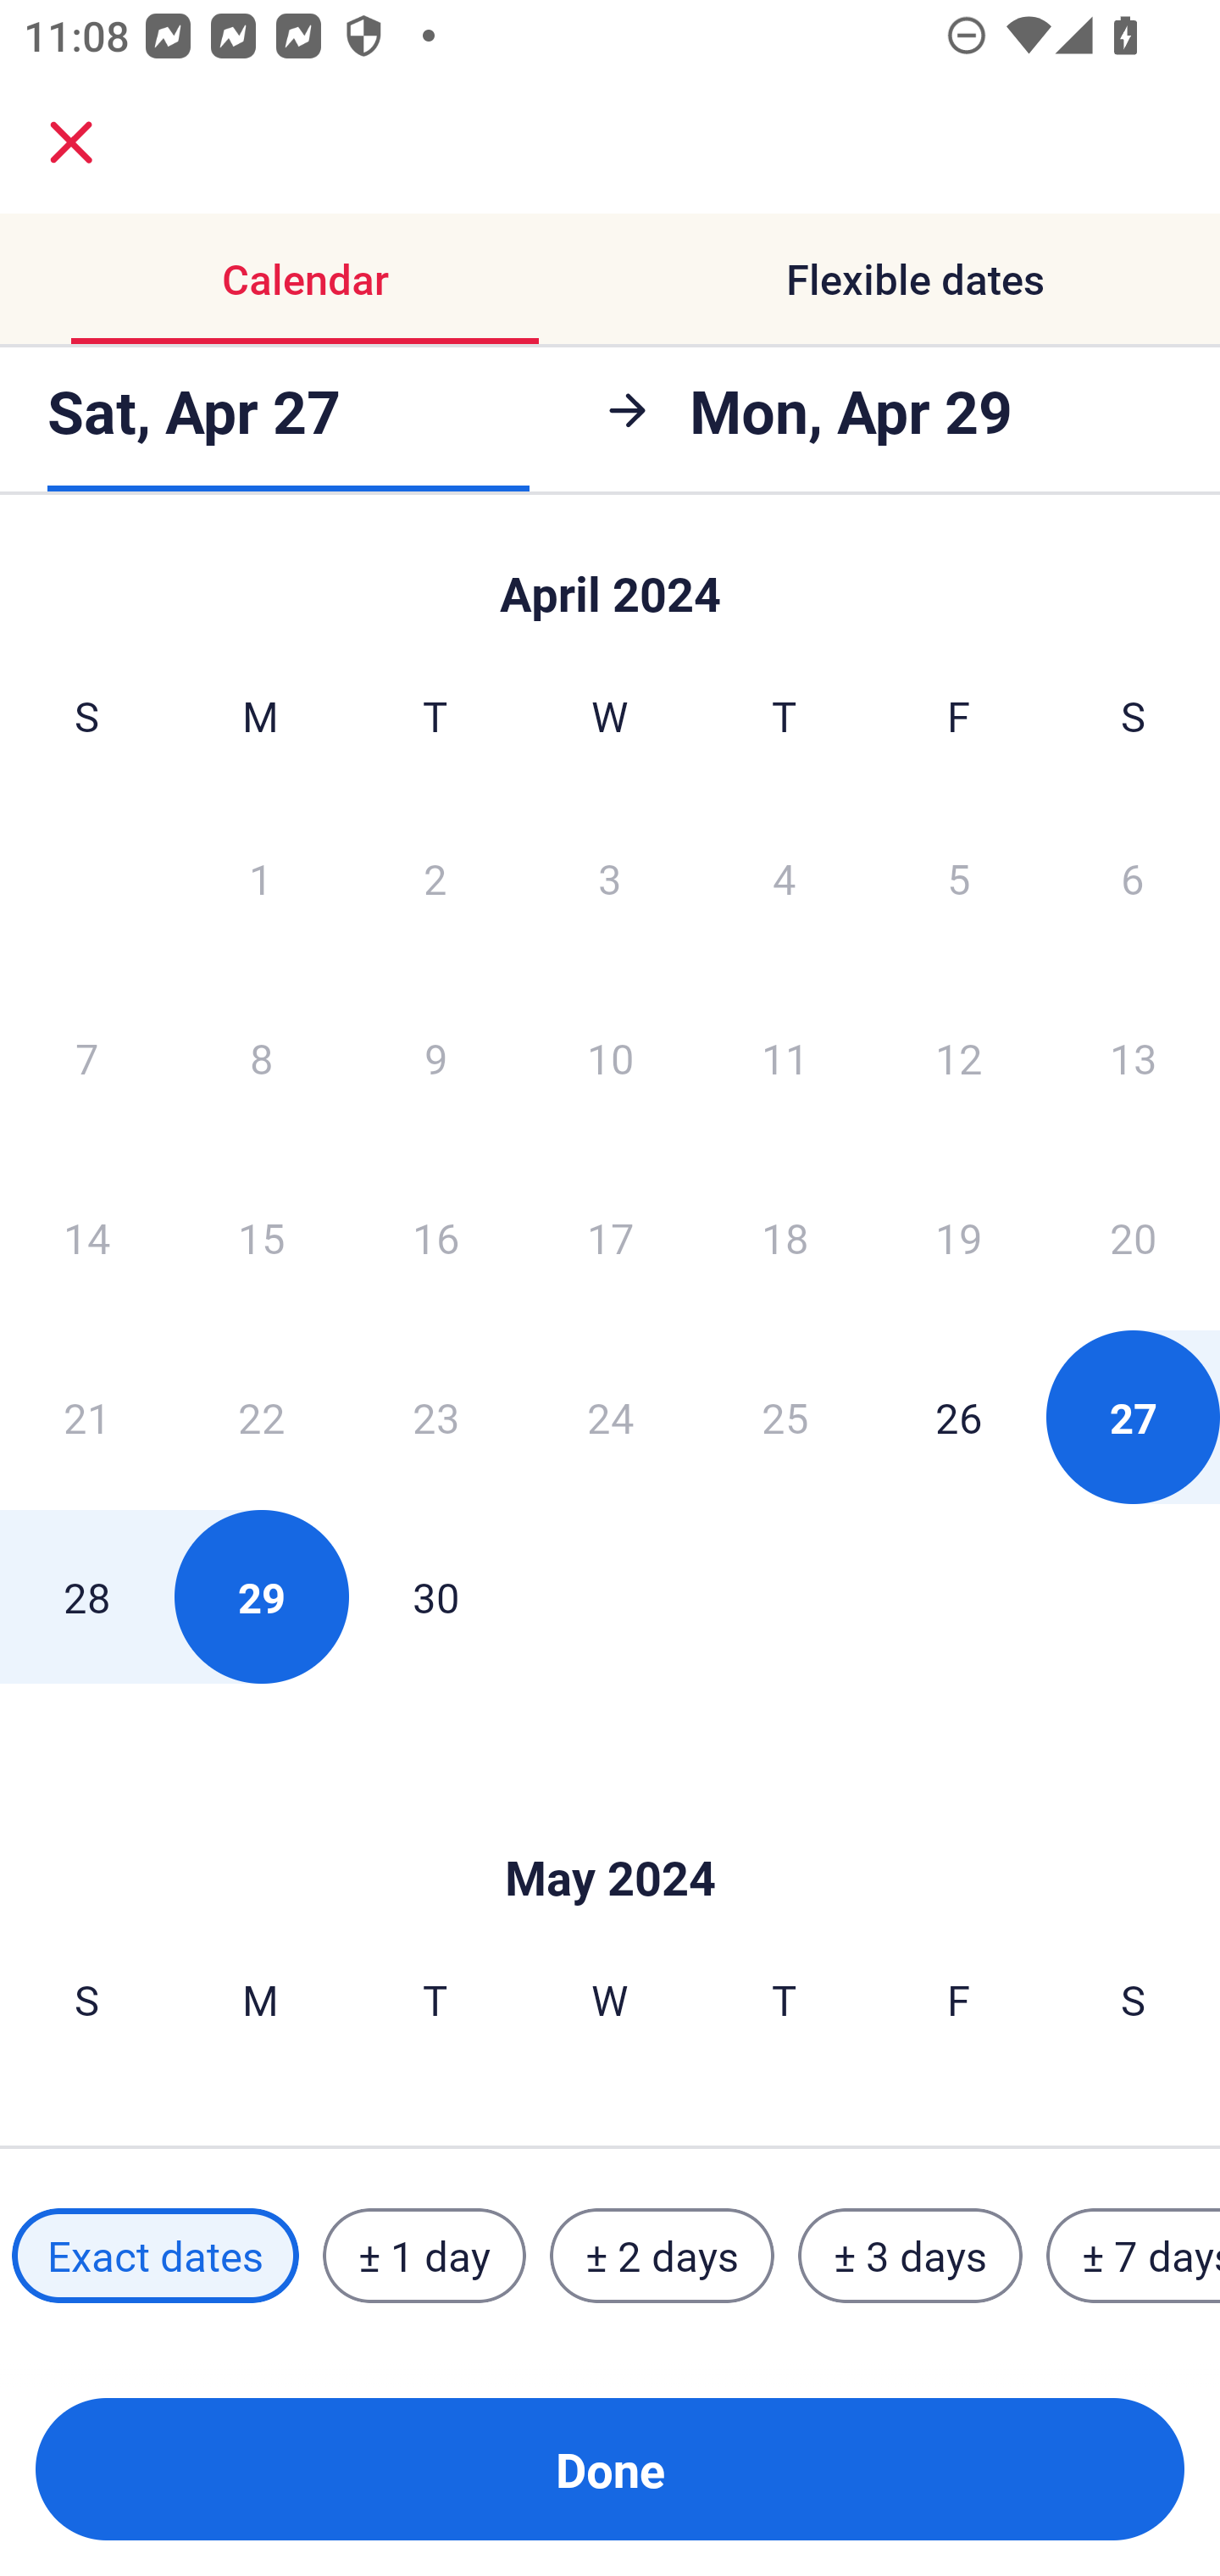 The height and width of the screenshot is (2576, 1220). Describe the element at coordinates (155, 2255) in the screenshot. I see `Exact dates` at that location.